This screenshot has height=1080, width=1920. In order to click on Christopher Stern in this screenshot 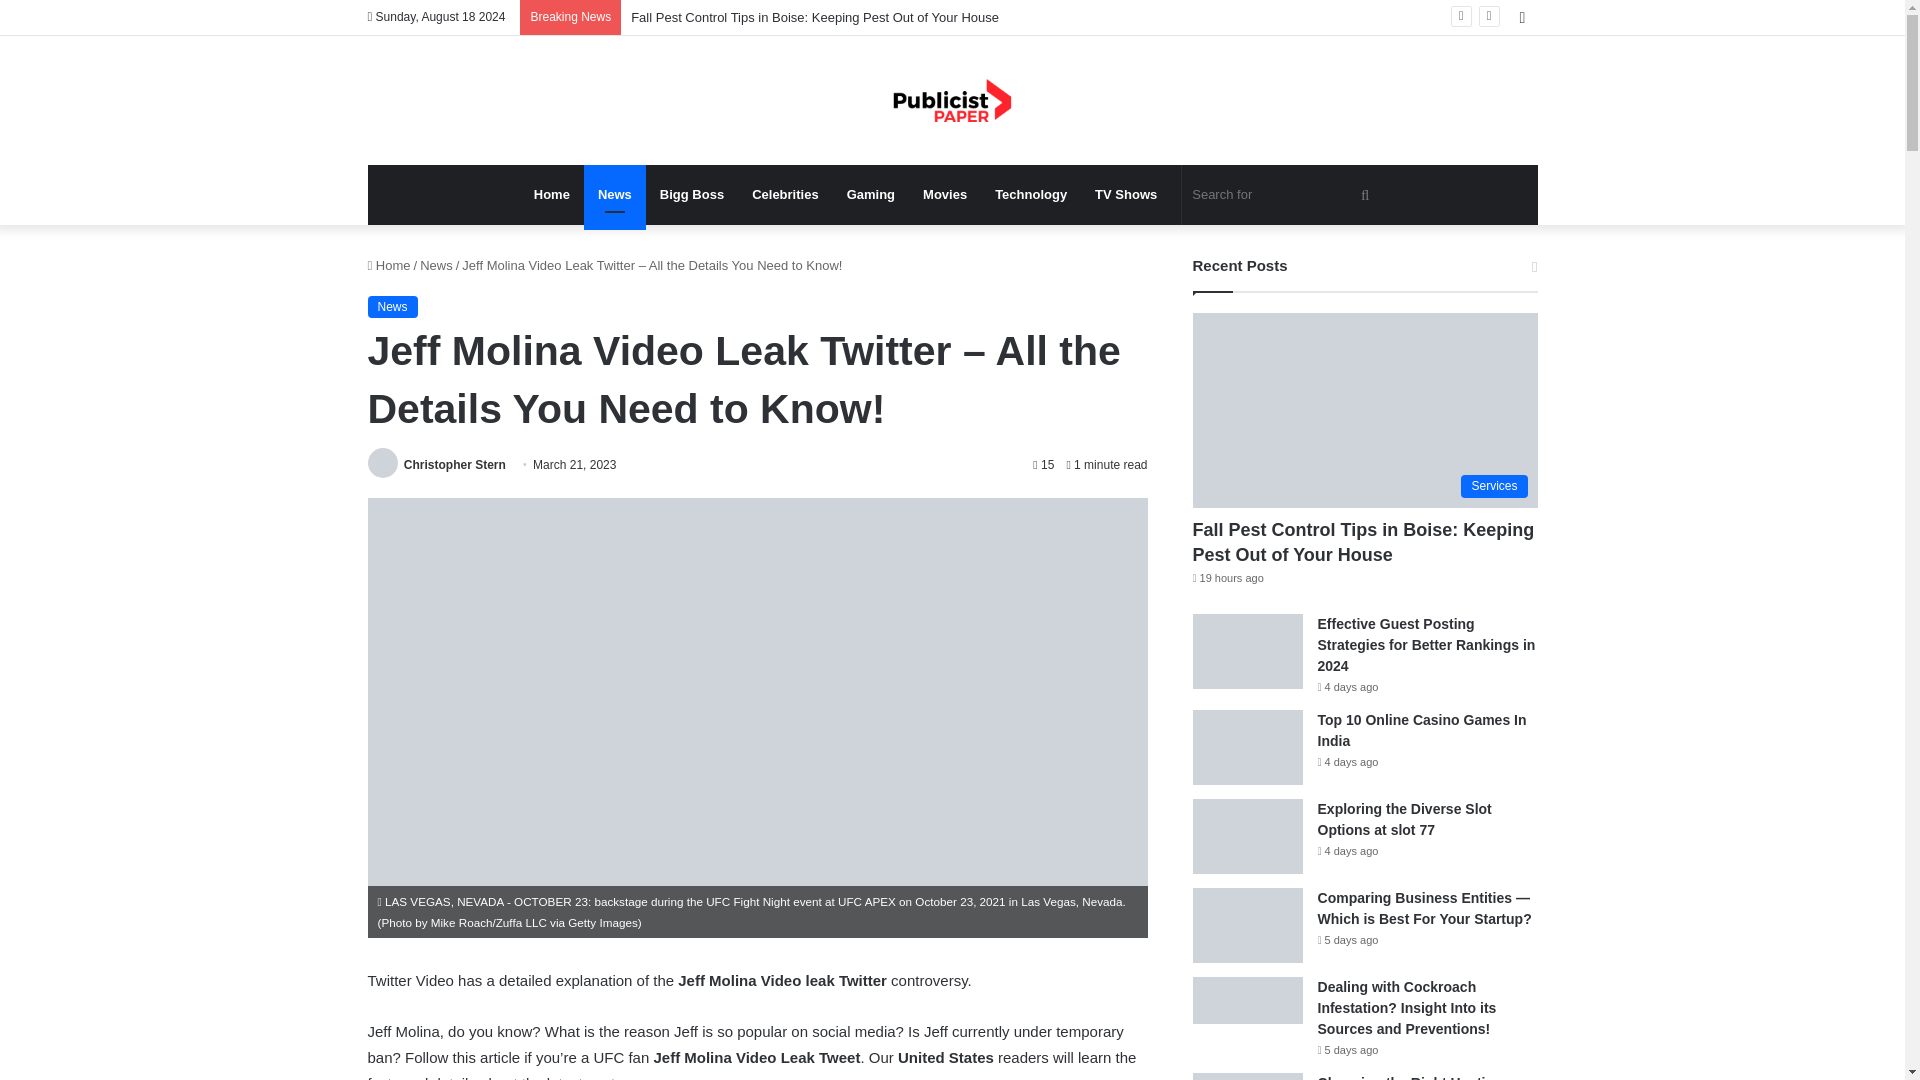, I will do `click(454, 464)`.